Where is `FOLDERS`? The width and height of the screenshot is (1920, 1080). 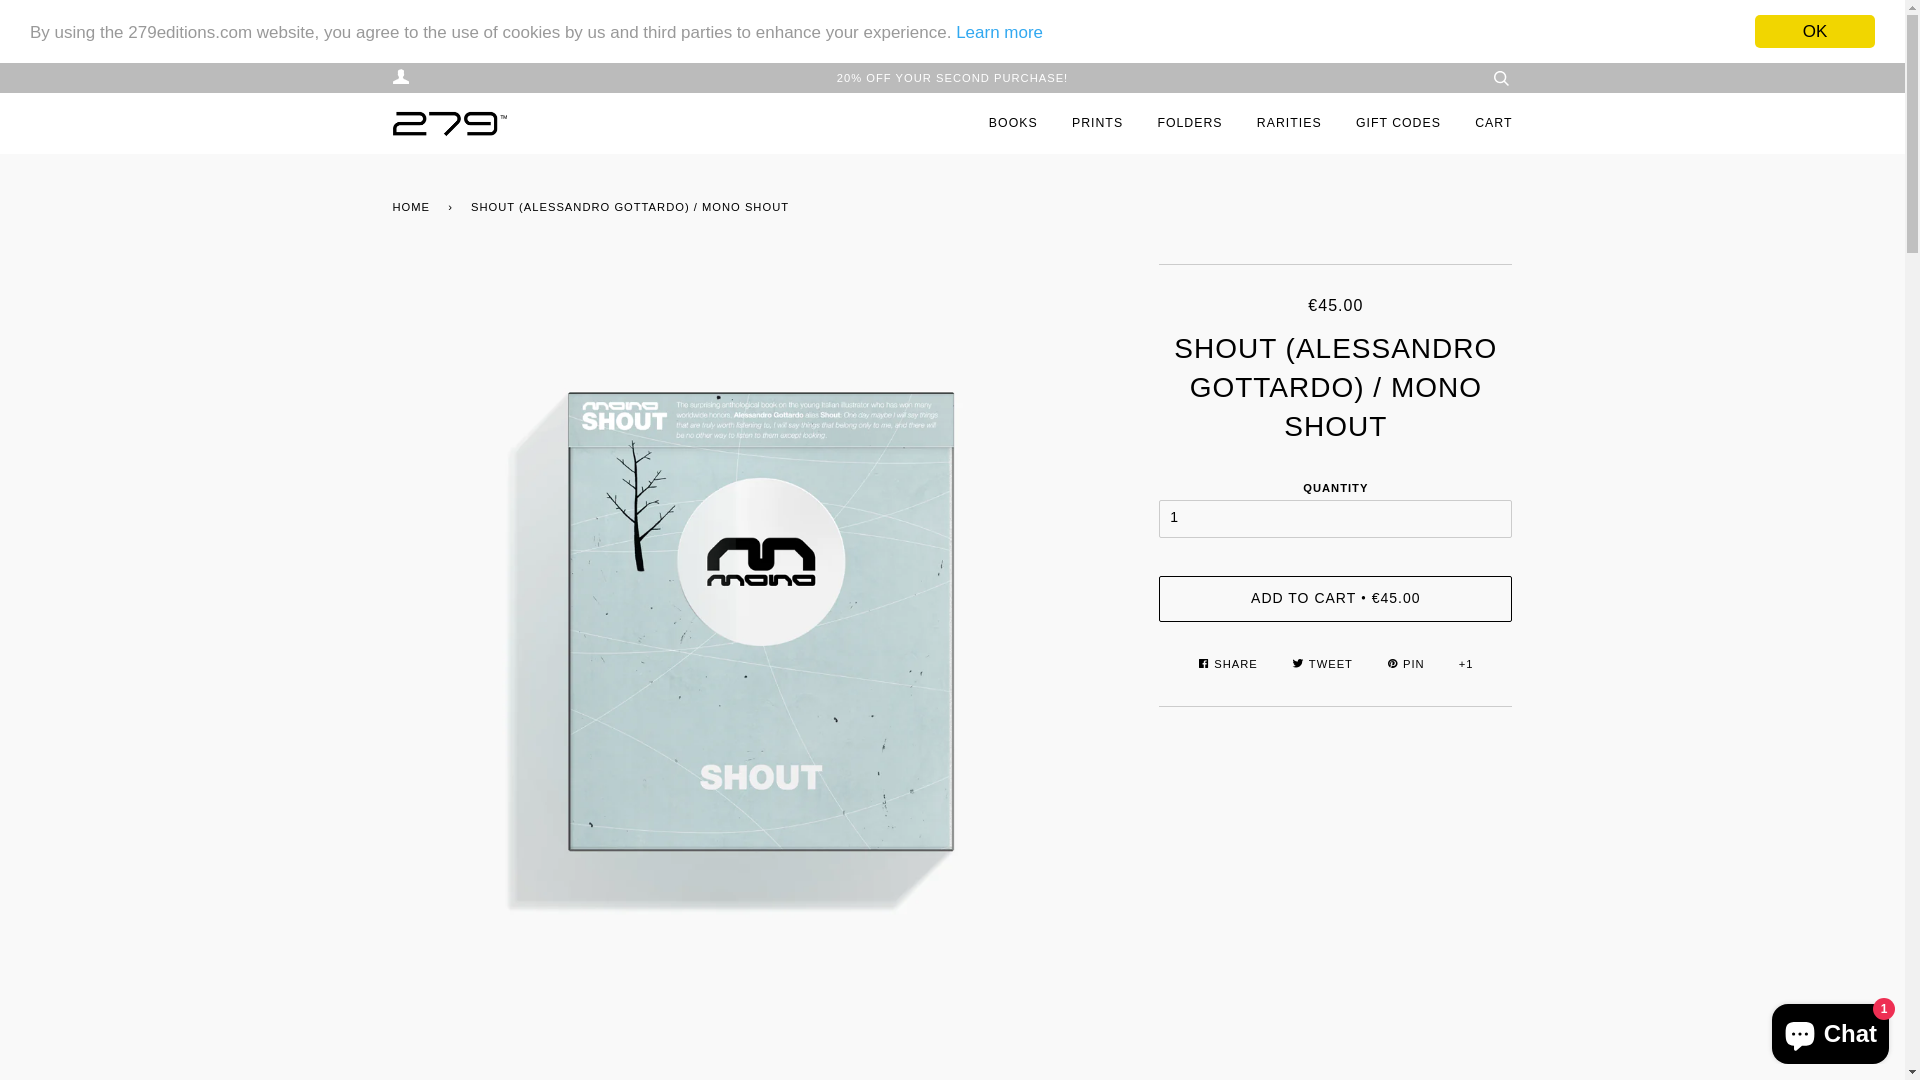 FOLDERS is located at coordinates (1190, 124).